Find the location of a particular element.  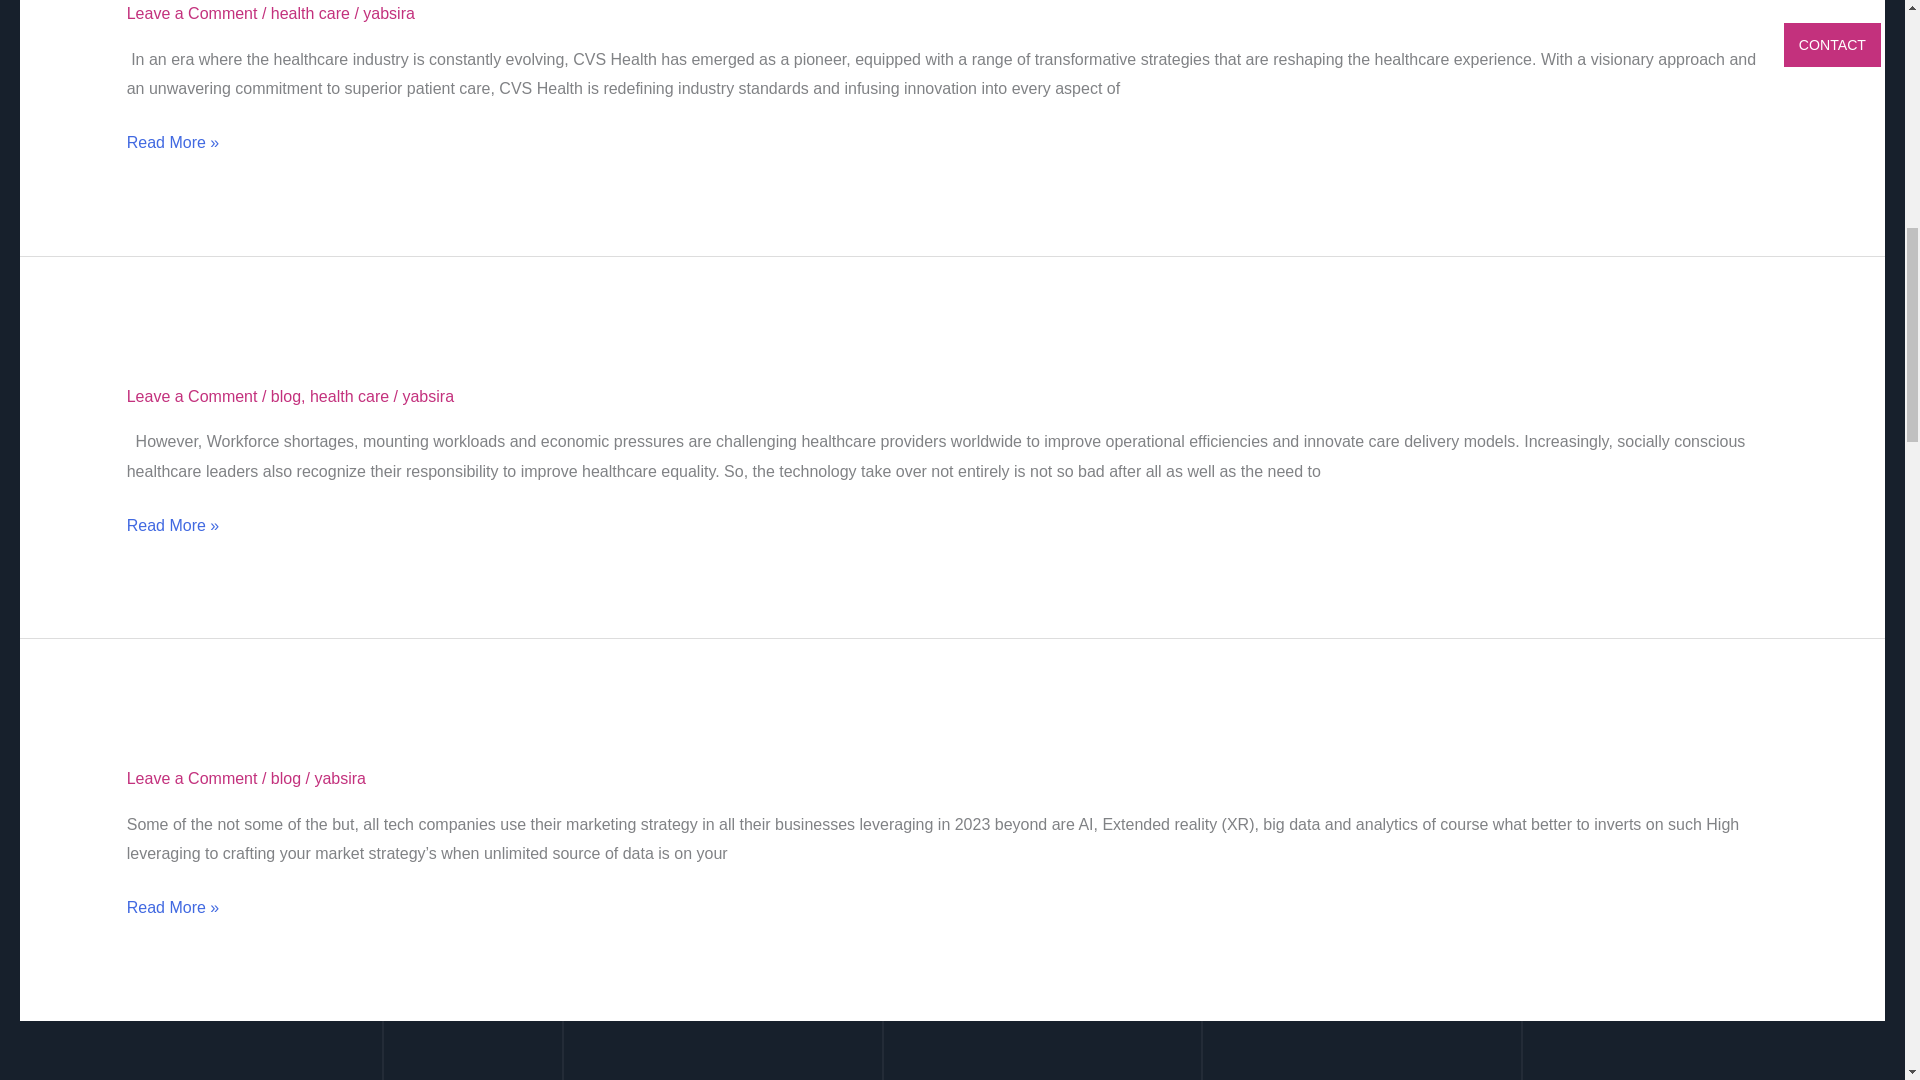

yabsira is located at coordinates (388, 13).